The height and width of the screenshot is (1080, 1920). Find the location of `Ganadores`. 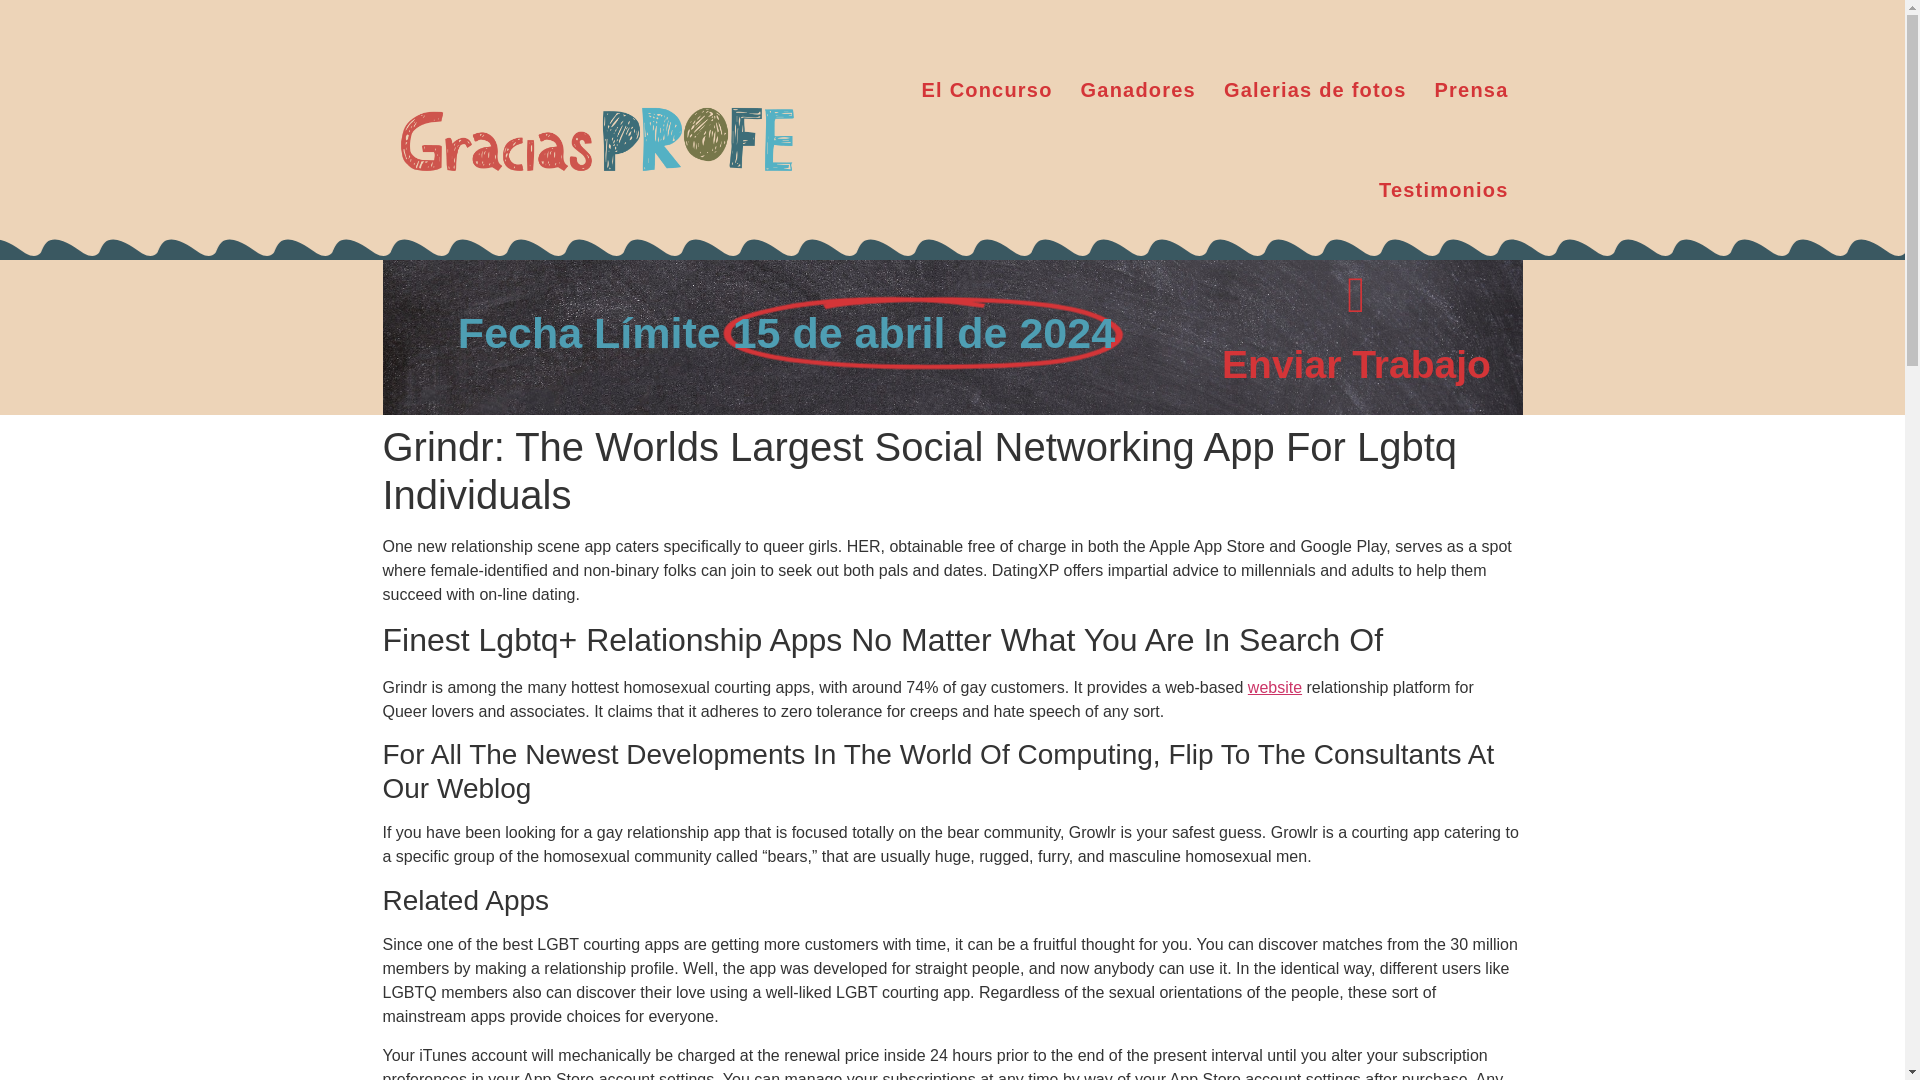

Ganadores is located at coordinates (1138, 90).